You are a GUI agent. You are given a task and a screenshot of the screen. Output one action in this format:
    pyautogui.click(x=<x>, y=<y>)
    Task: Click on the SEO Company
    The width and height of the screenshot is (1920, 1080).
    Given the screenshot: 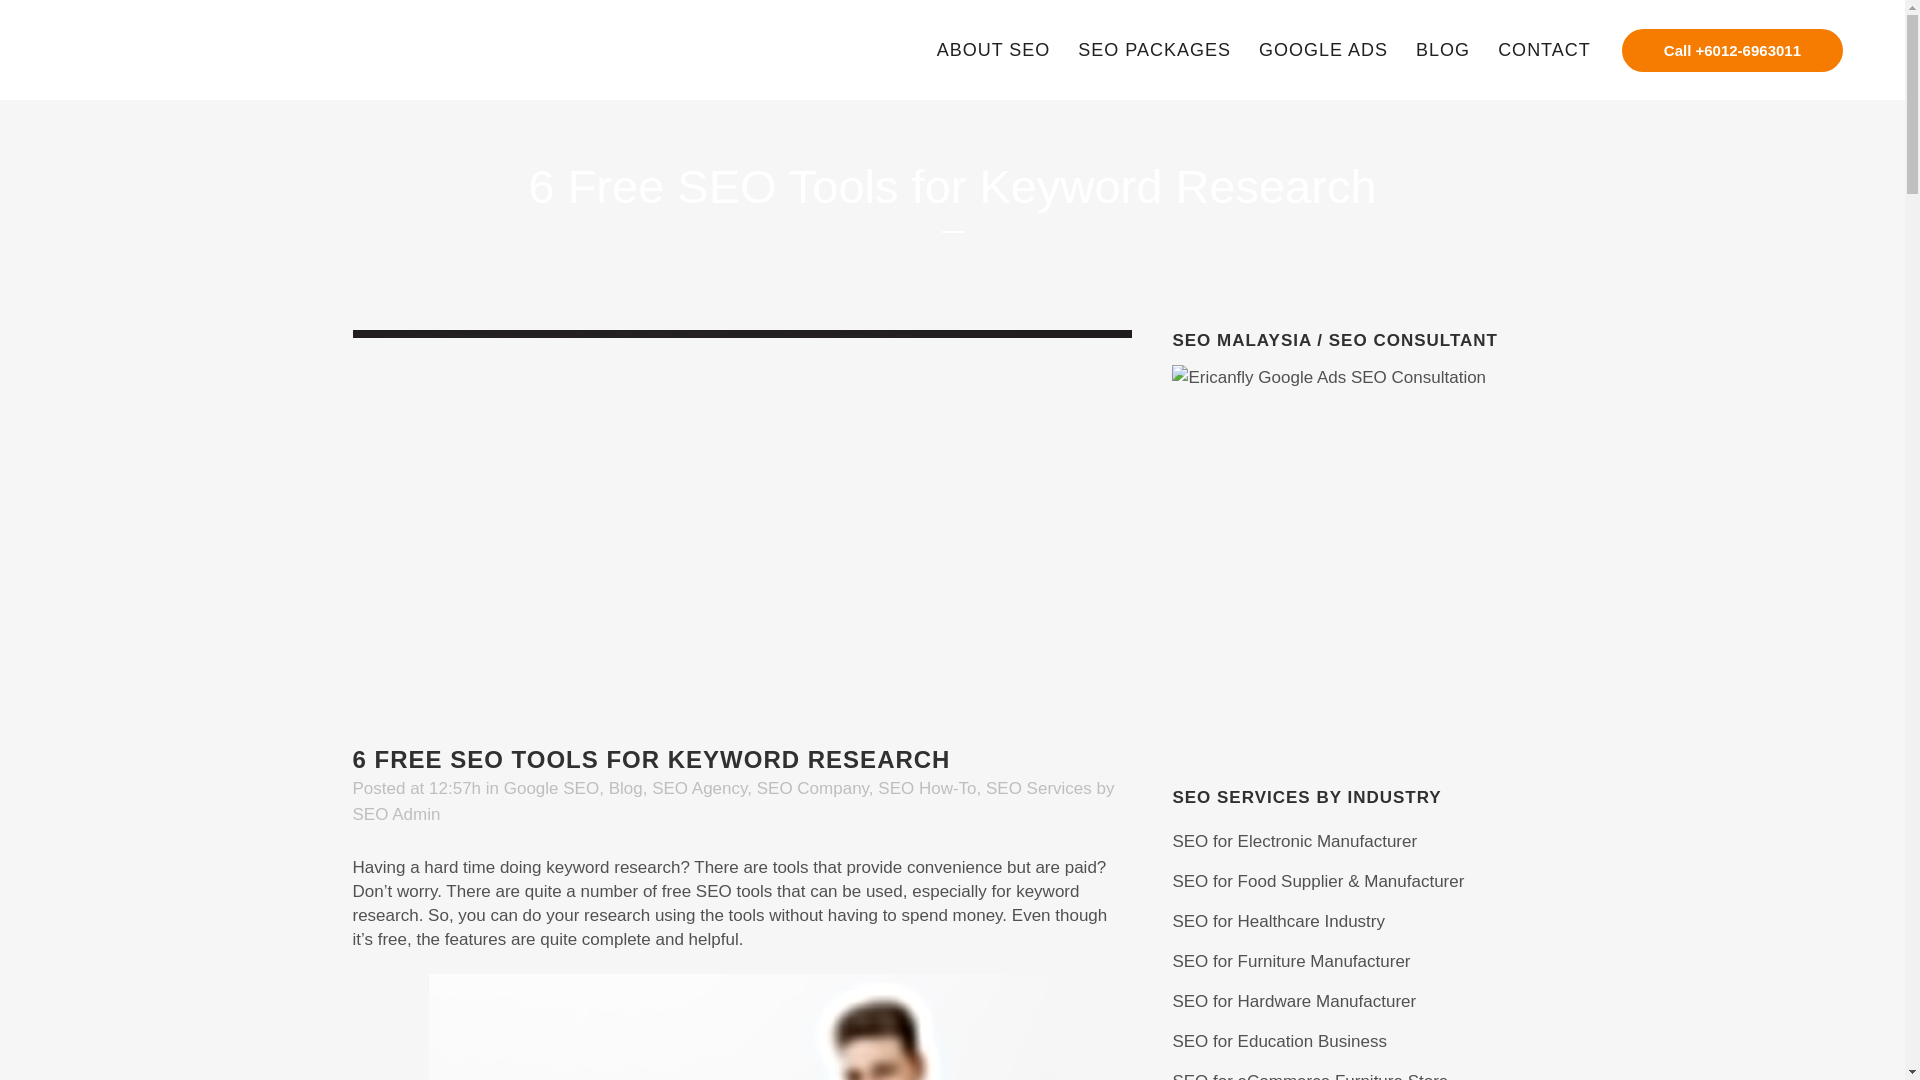 What is the action you would take?
    pyautogui.click(x=812, y=788)
    